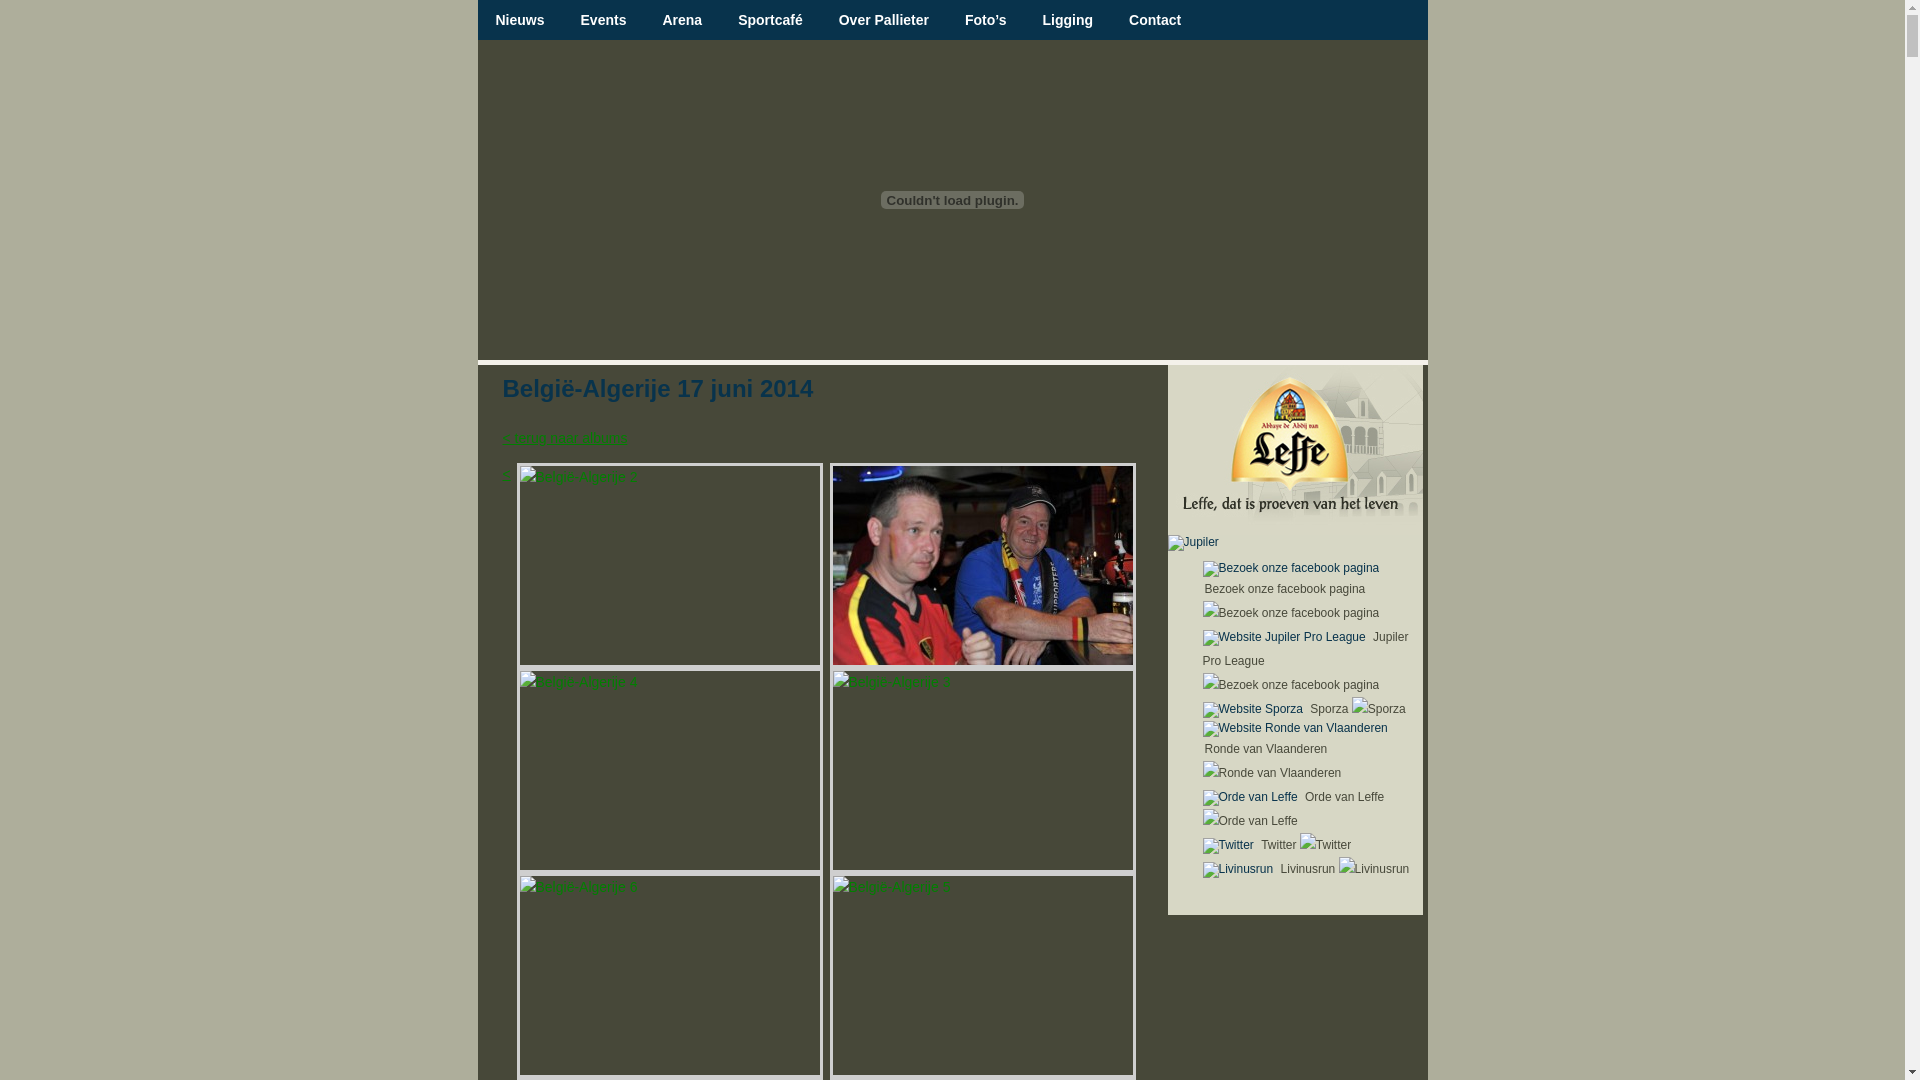  Describe the element at coordinates (682, 20) in the screenshot. I see `Arena` at that location.